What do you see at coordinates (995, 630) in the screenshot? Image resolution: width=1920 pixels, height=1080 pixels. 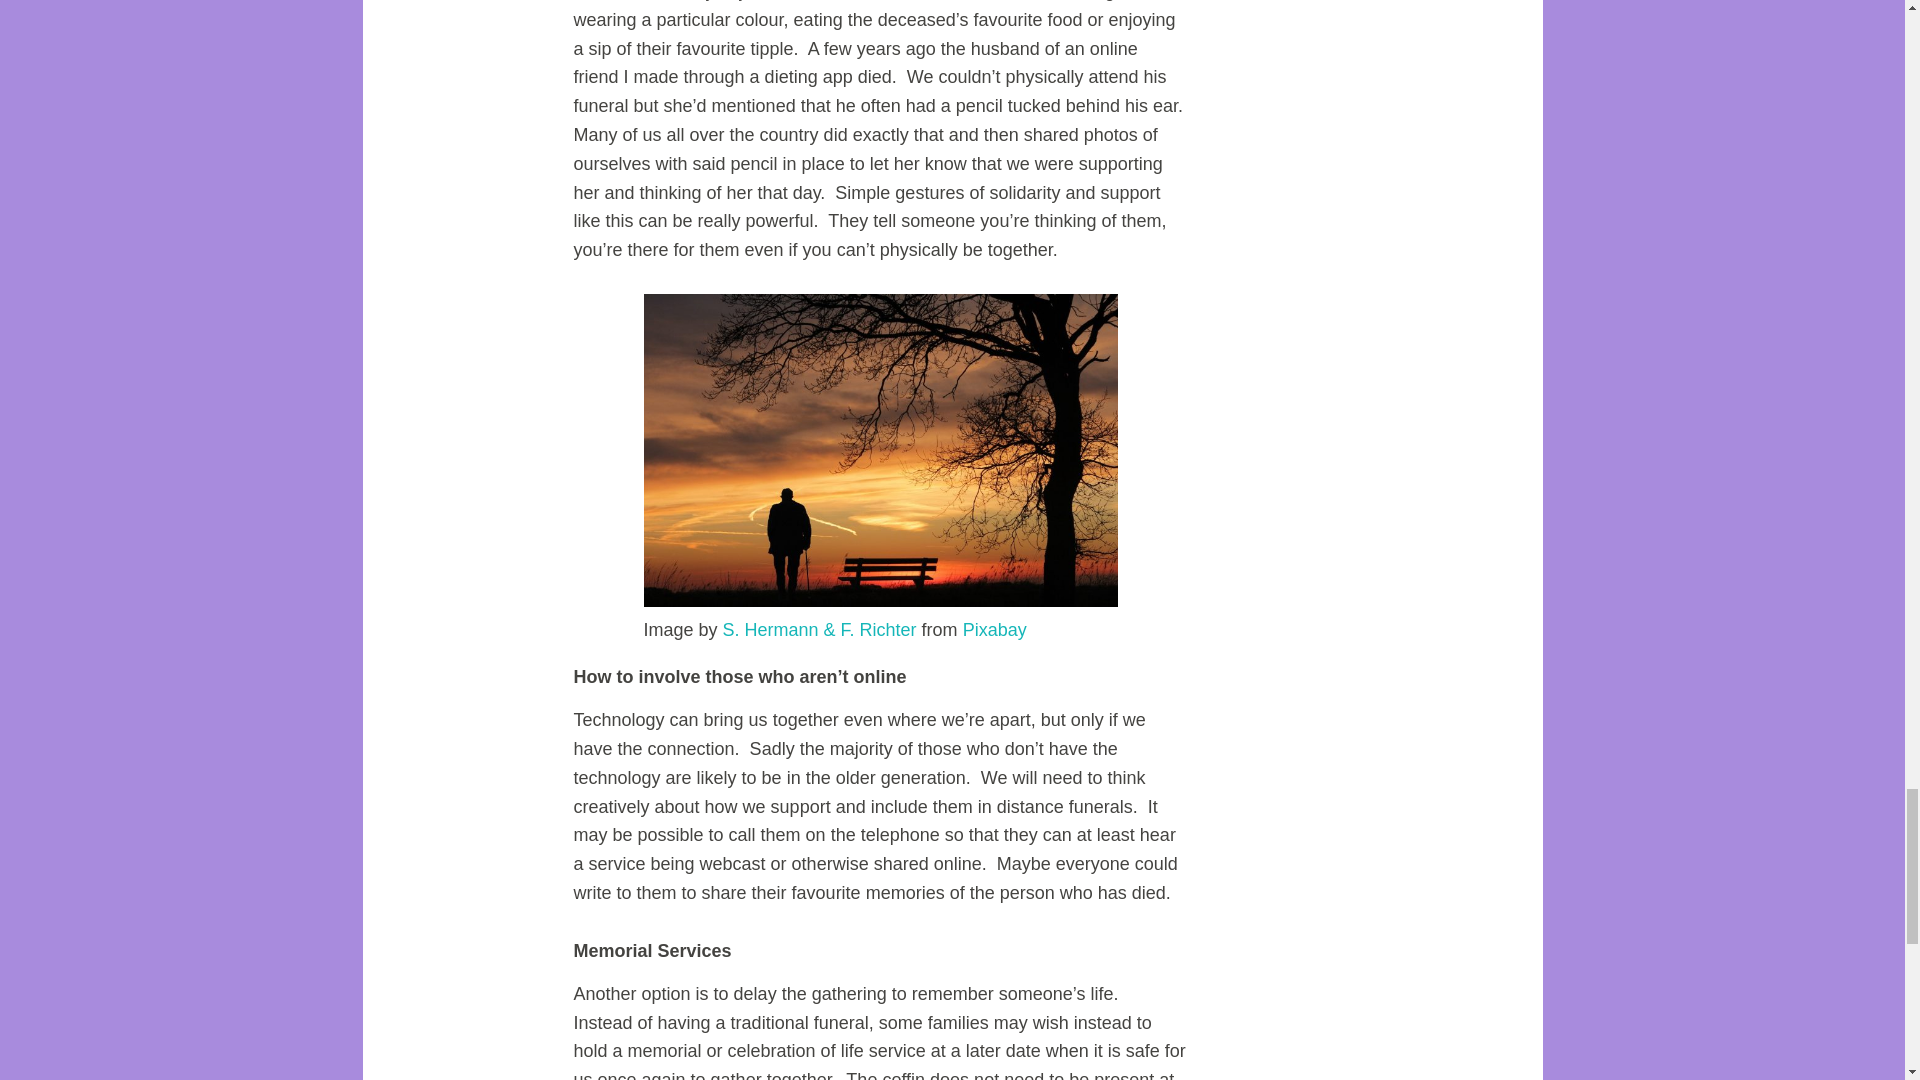 I see `Pixabay` at bounding box center [995, 630].